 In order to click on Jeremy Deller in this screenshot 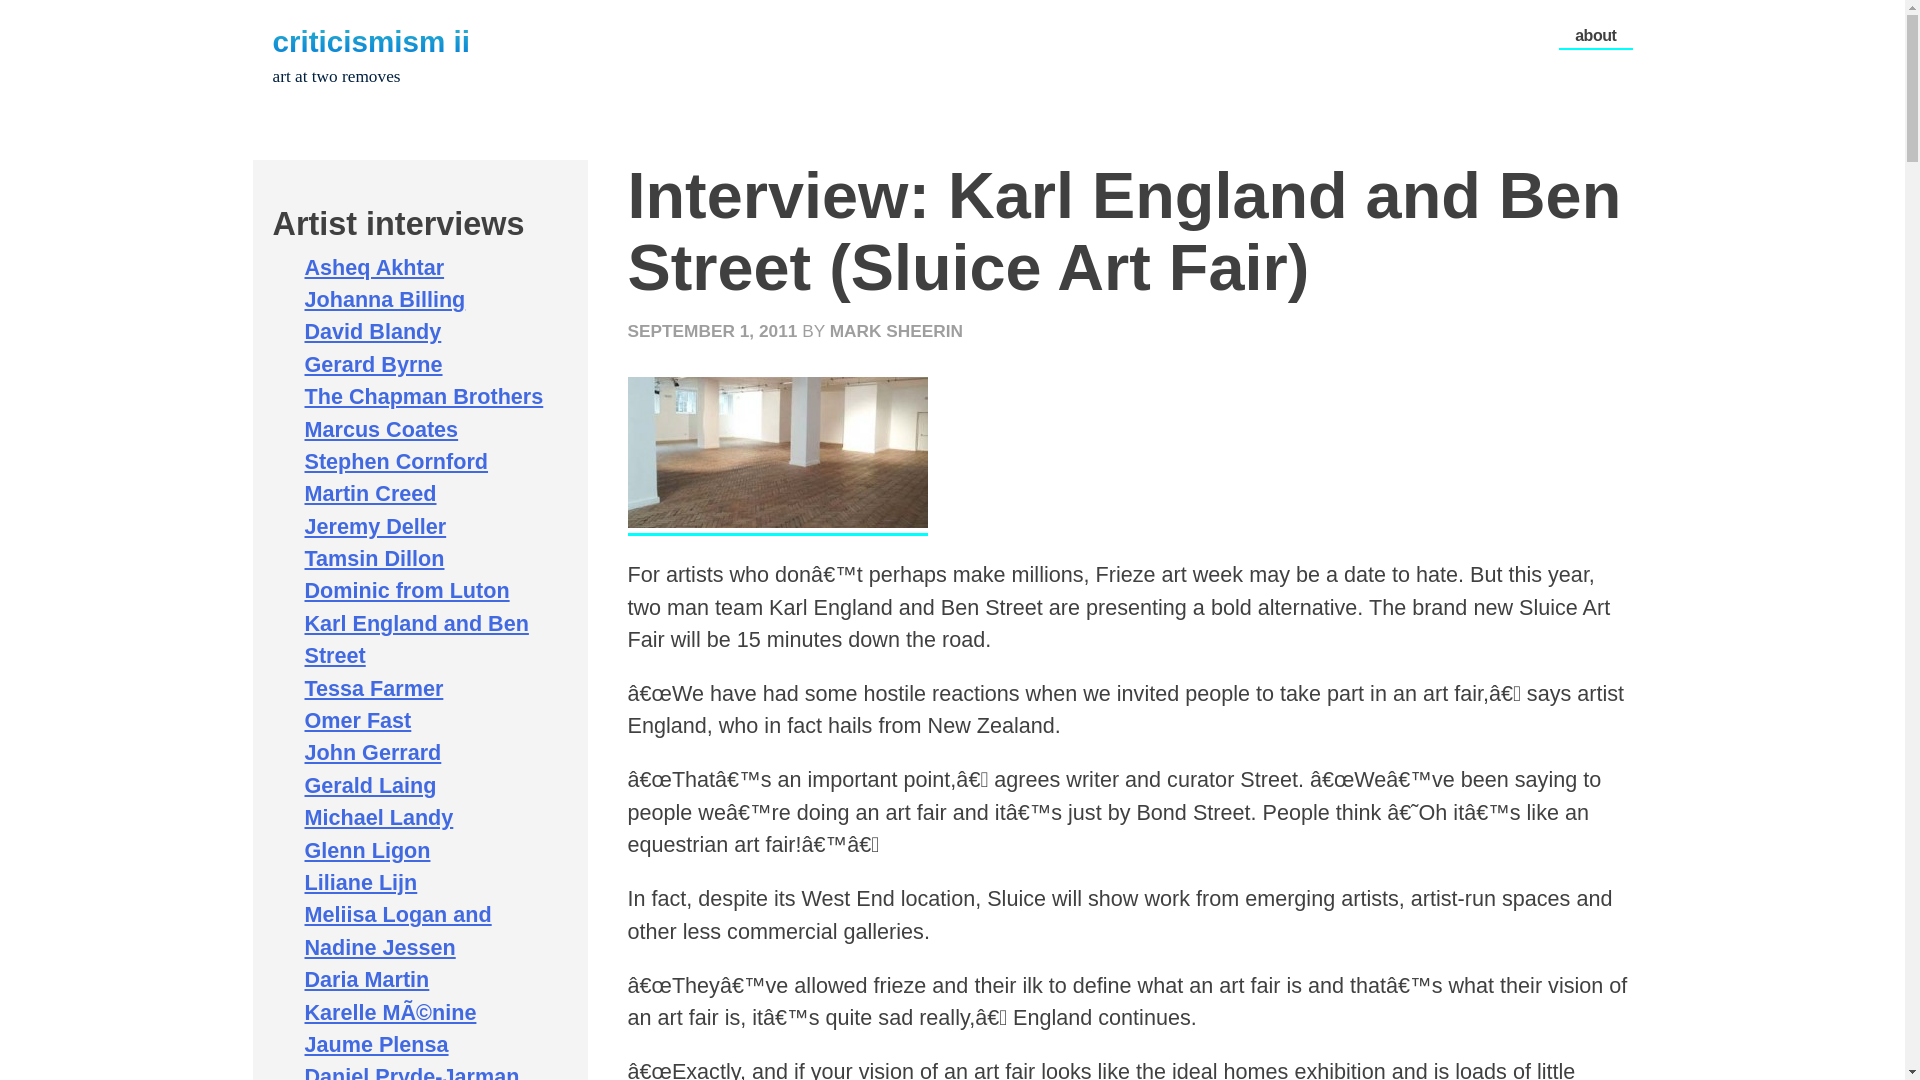, I will do `click(374, 526)`.